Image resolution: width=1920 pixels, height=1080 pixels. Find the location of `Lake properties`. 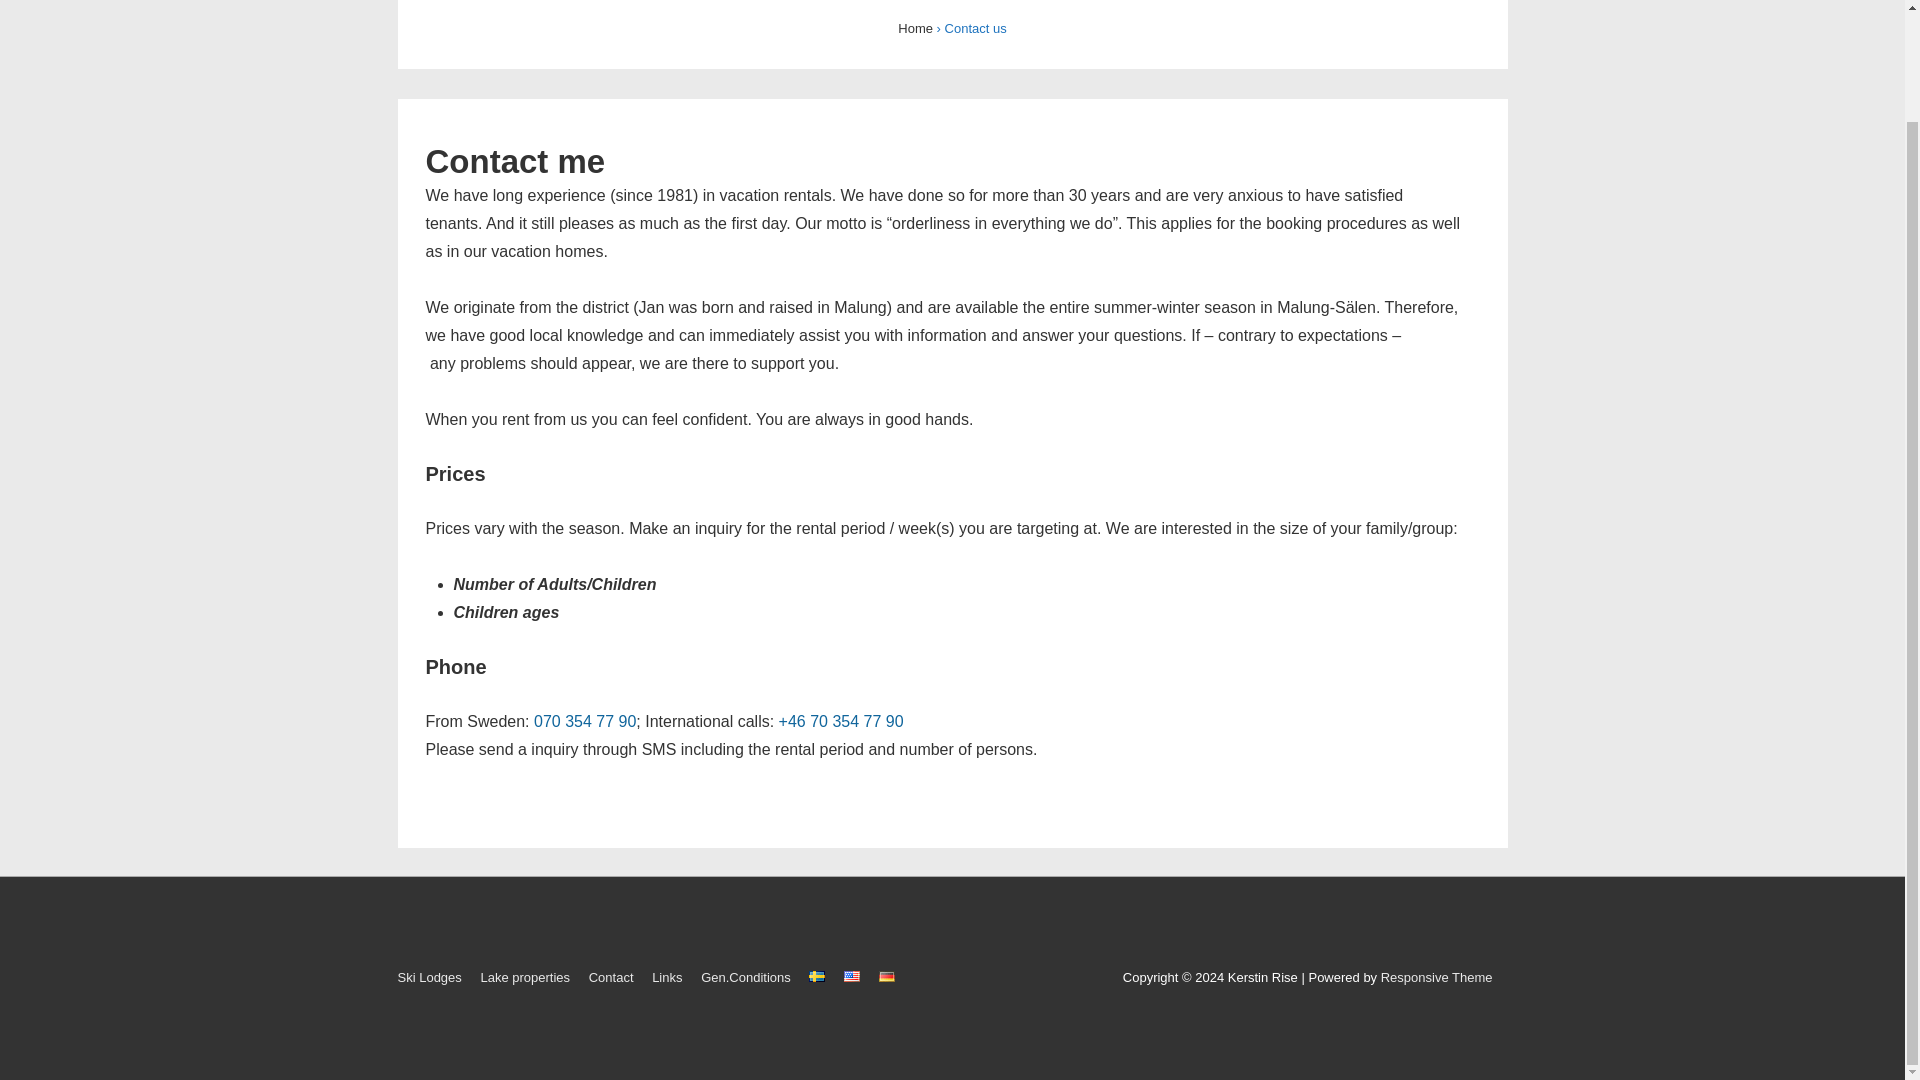

Lake properties is located at coordinates (525, 976).